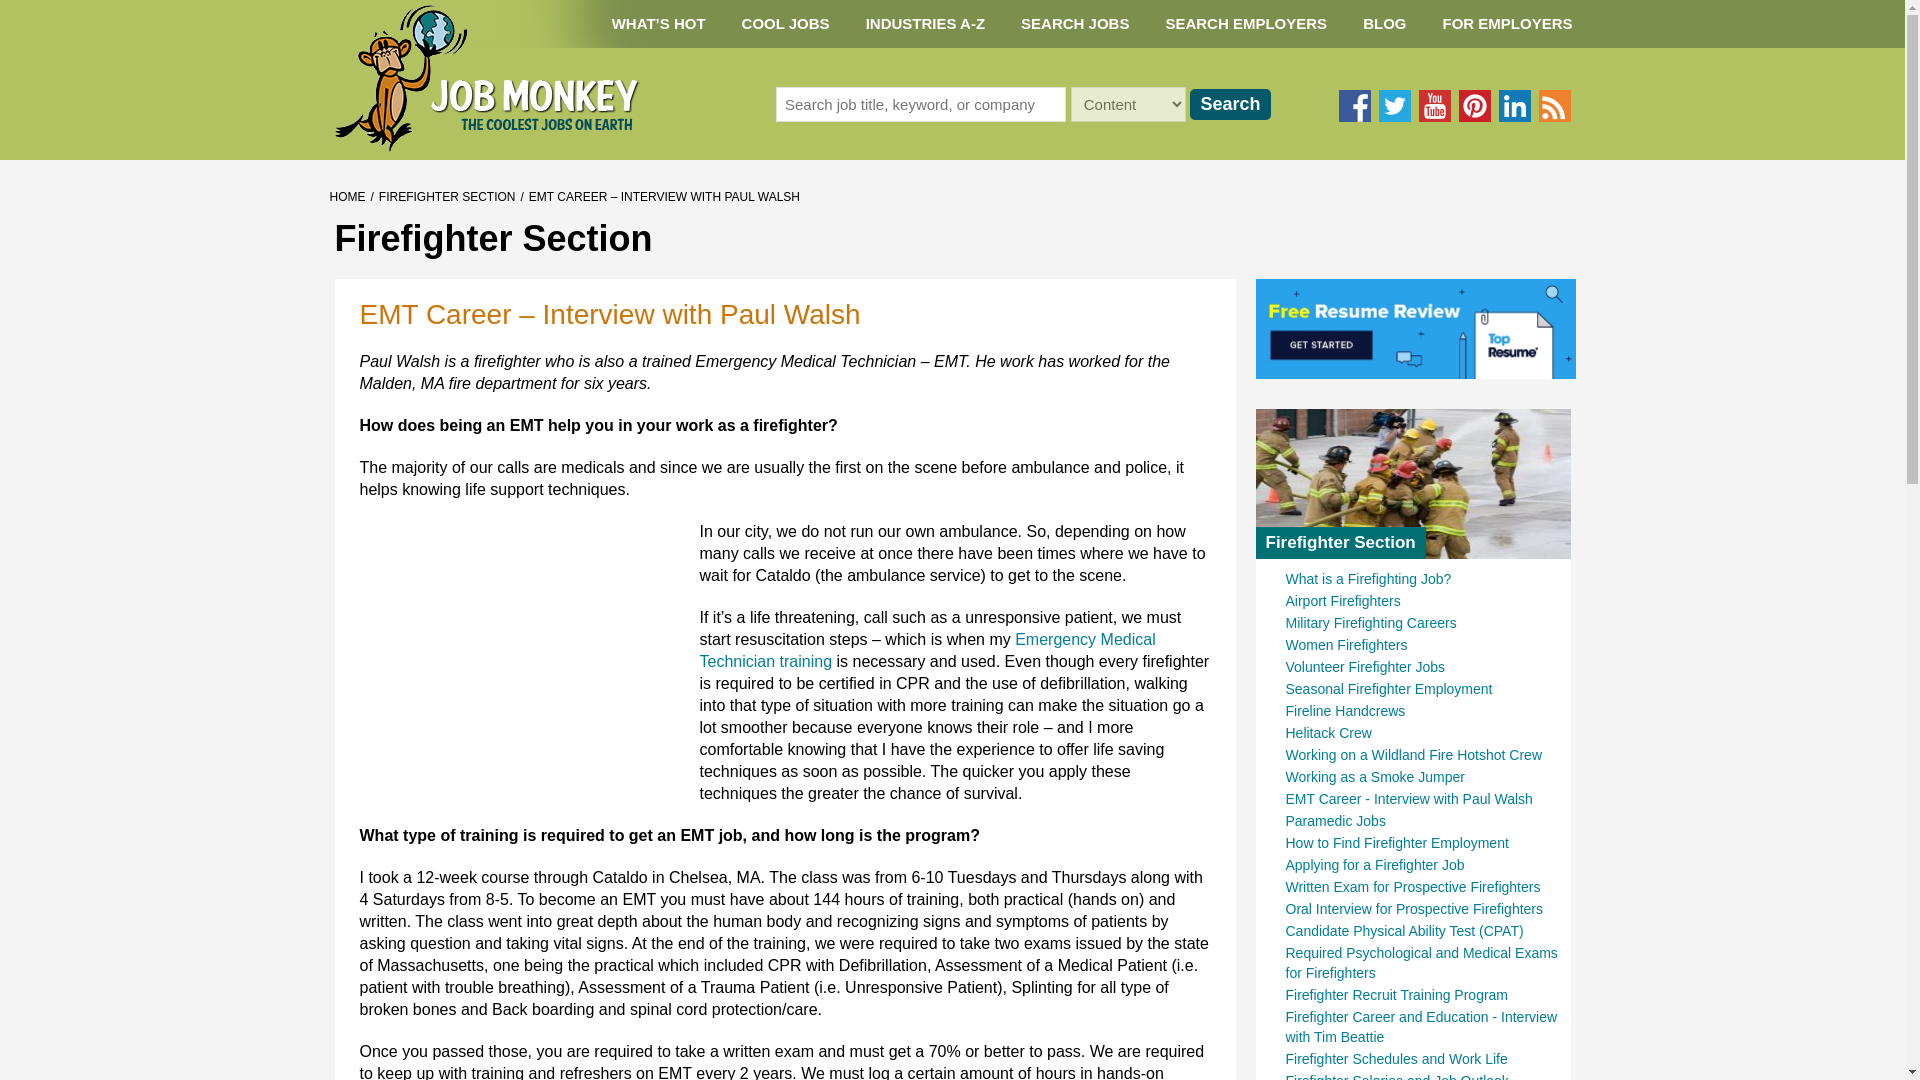 This screenshot has height=1080, width=1920. What do you see at coordinates (1394, 106) in the screenshot?
I see `Follow us on Twitter` at bounding box center [1394, 106].